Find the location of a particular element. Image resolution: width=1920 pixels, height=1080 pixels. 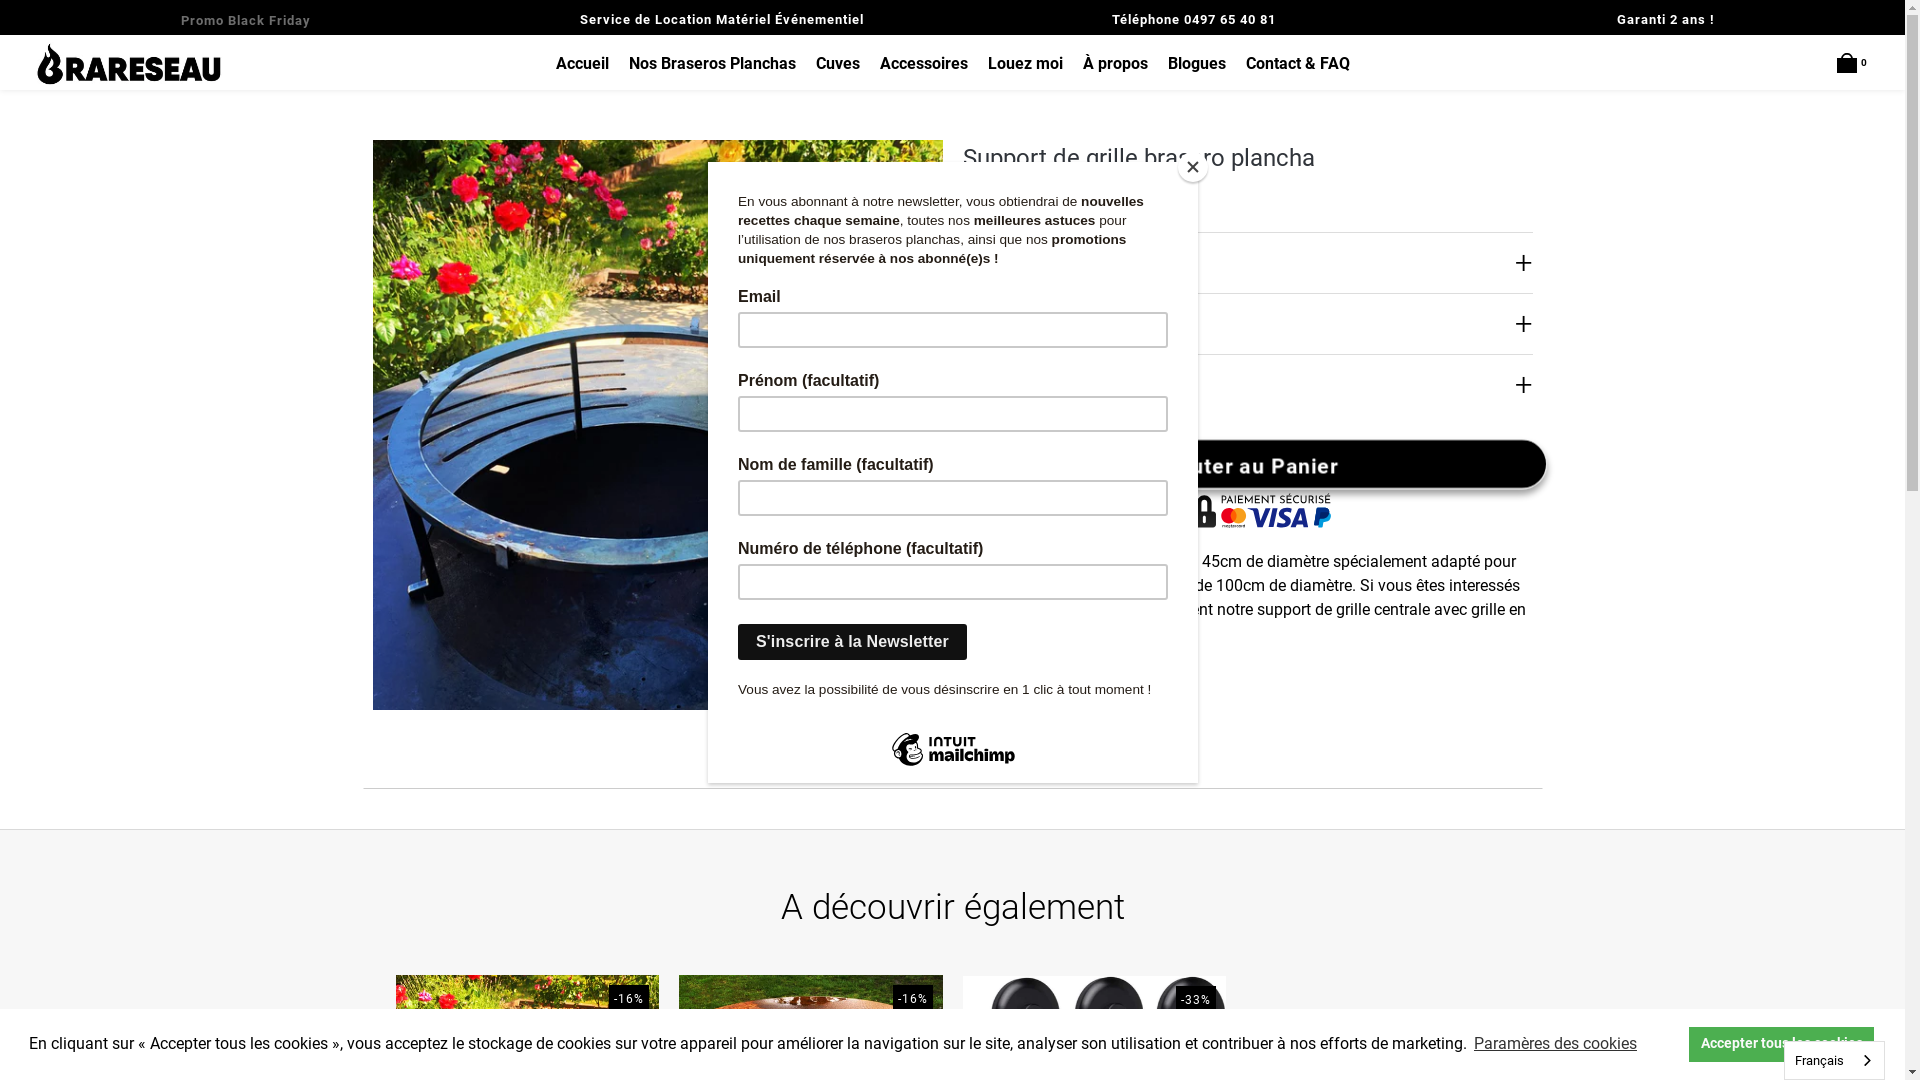

Nos Braseros Planchas is located at coordinates (712, 64).